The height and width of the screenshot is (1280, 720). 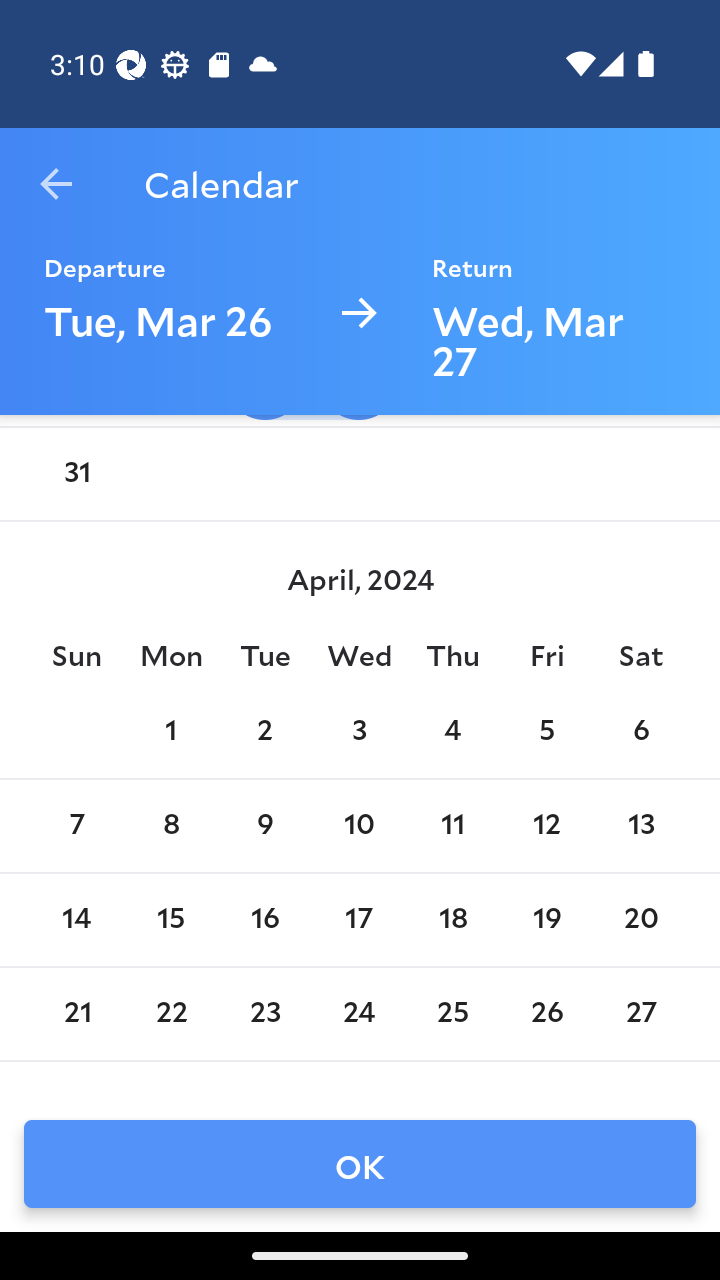 I want to click on 31, so click(x=76, y=474).